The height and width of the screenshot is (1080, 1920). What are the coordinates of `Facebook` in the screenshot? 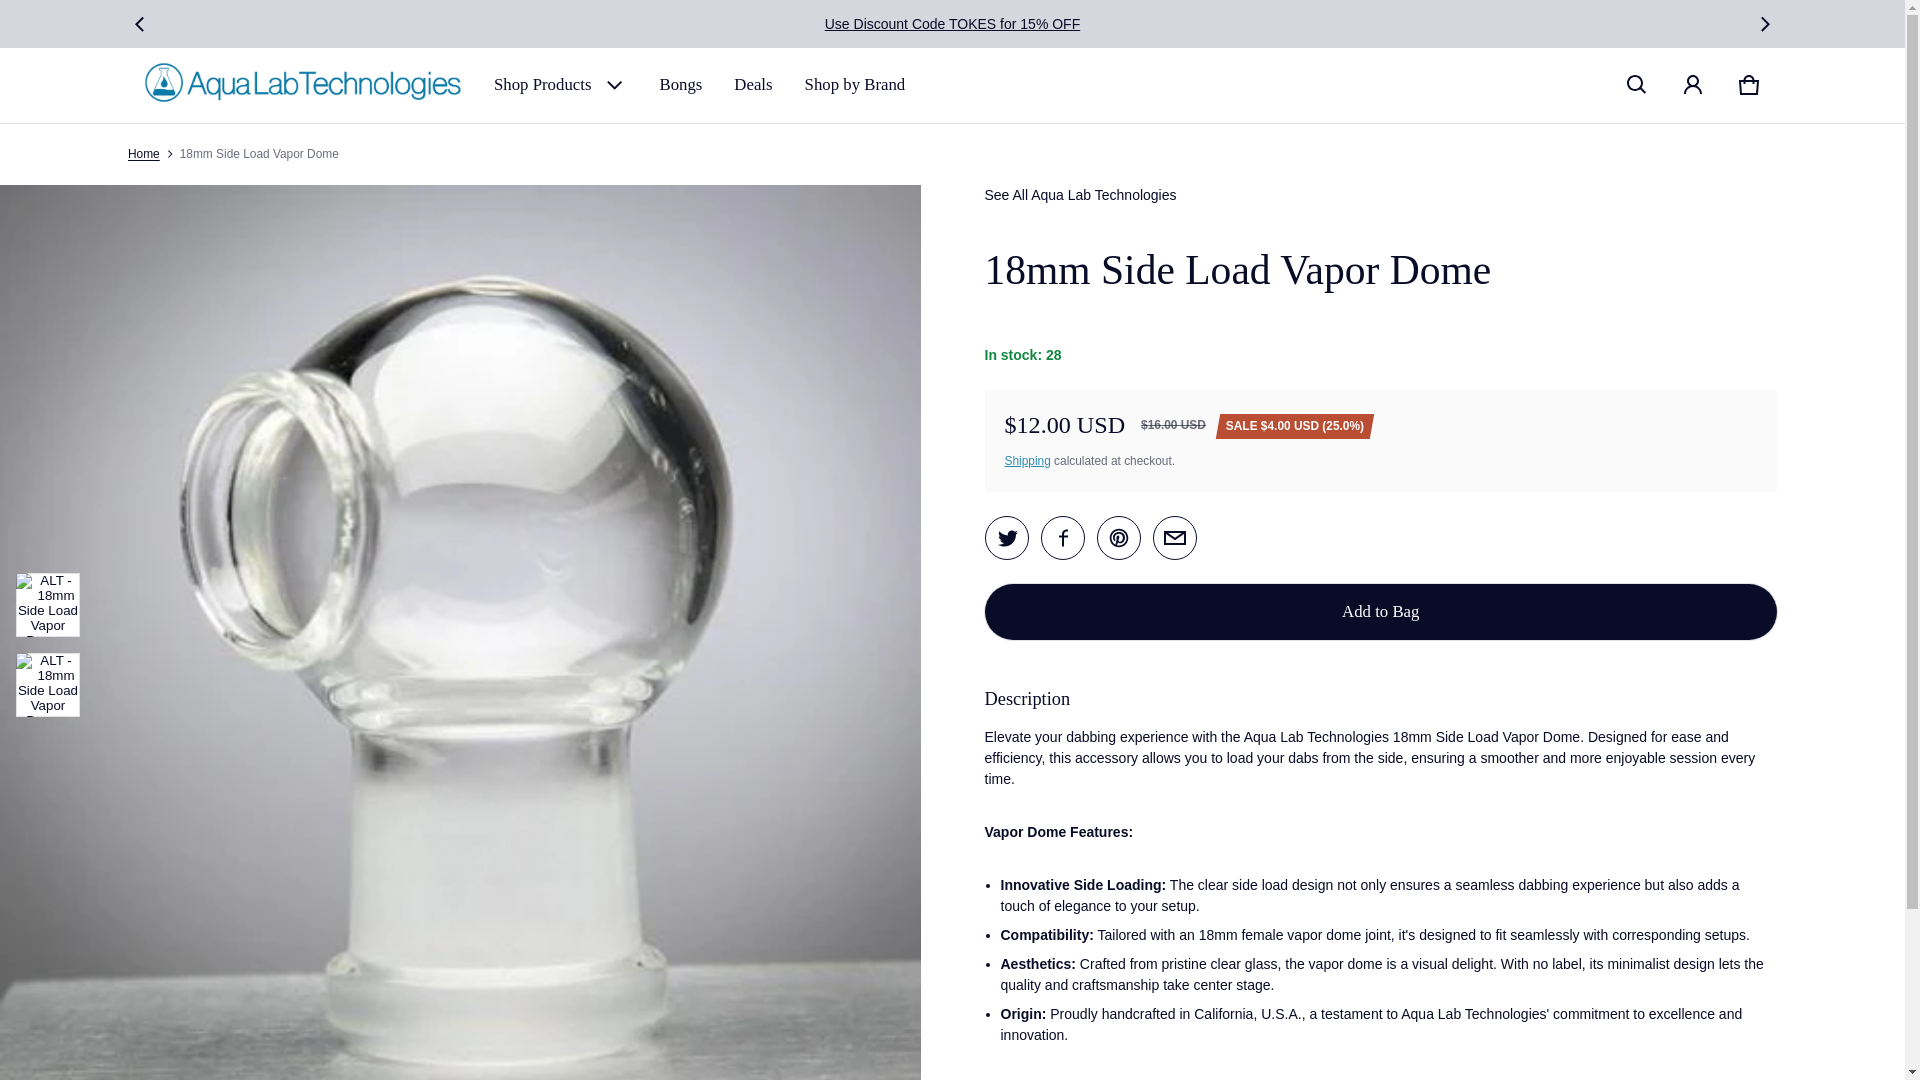 It's located at (1062, 537).